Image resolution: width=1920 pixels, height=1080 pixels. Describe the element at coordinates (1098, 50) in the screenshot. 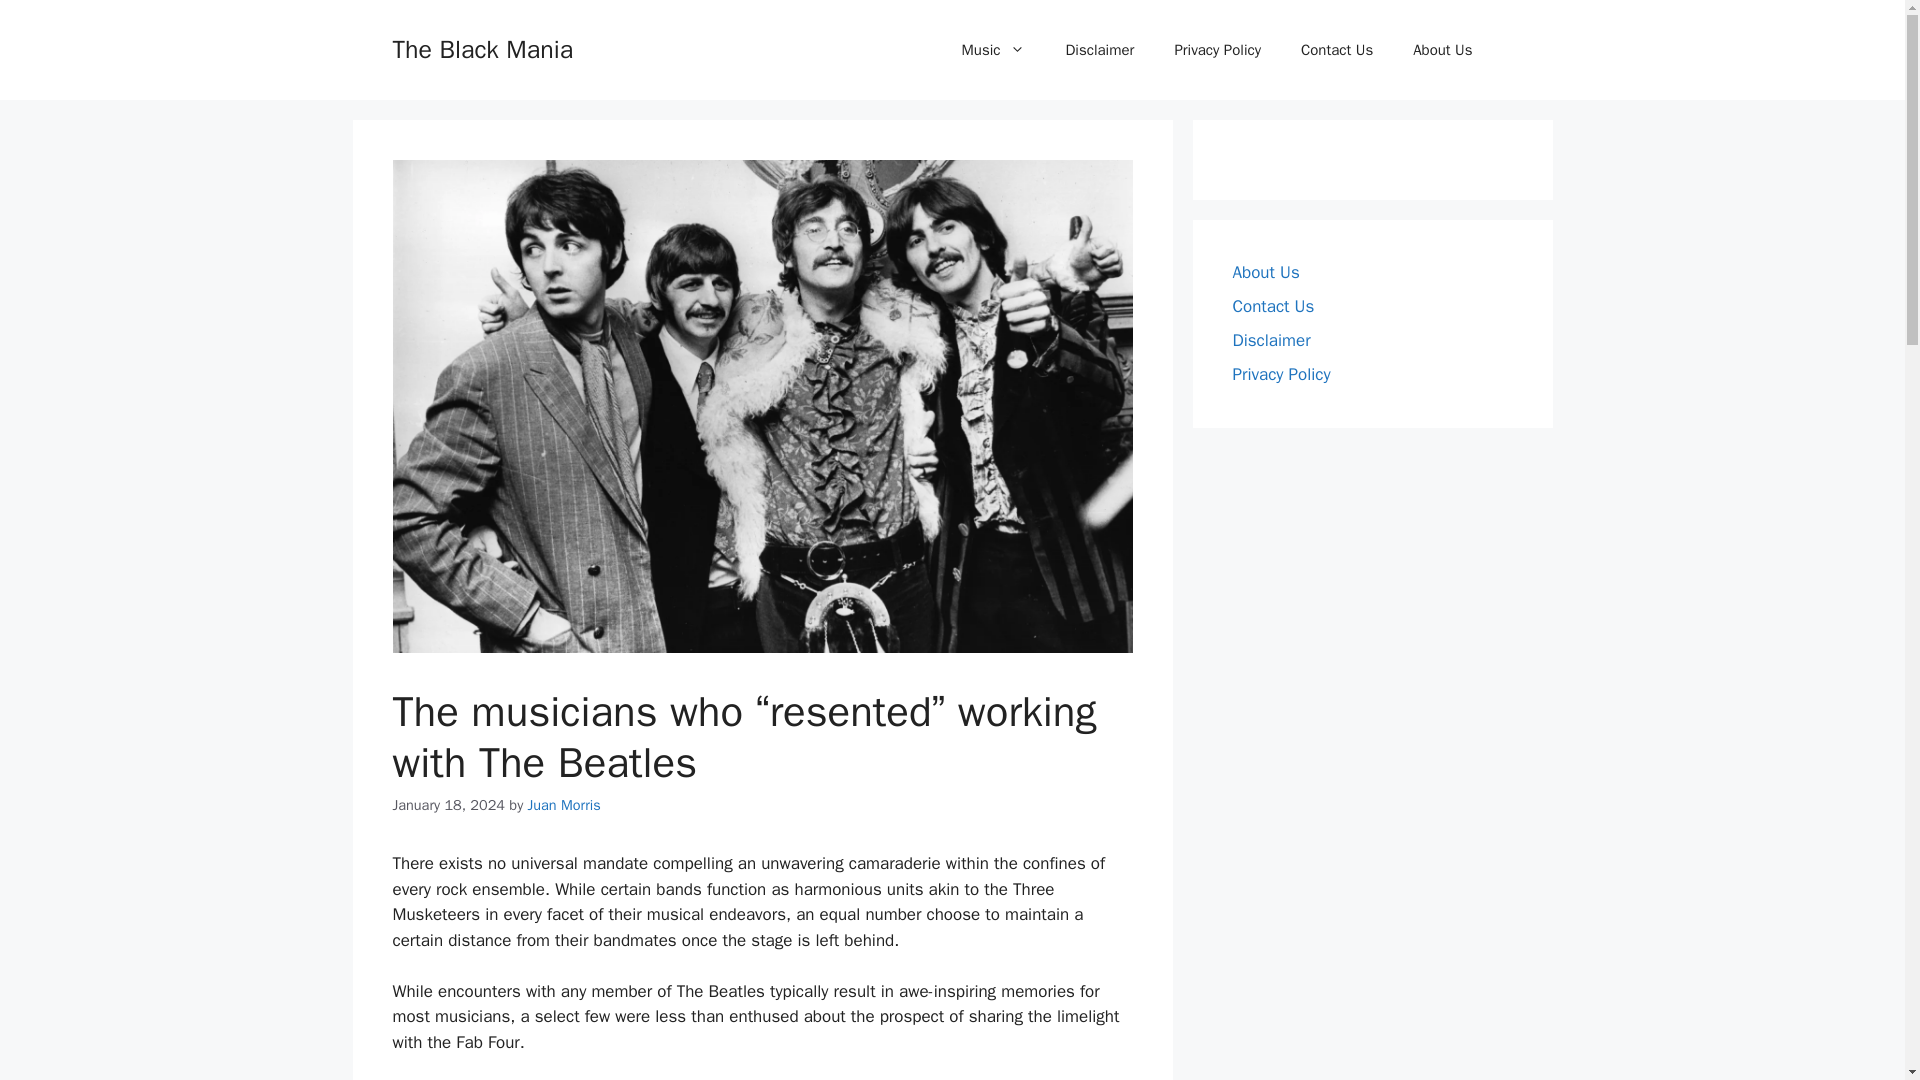

I see `Disclaimer` at that location.